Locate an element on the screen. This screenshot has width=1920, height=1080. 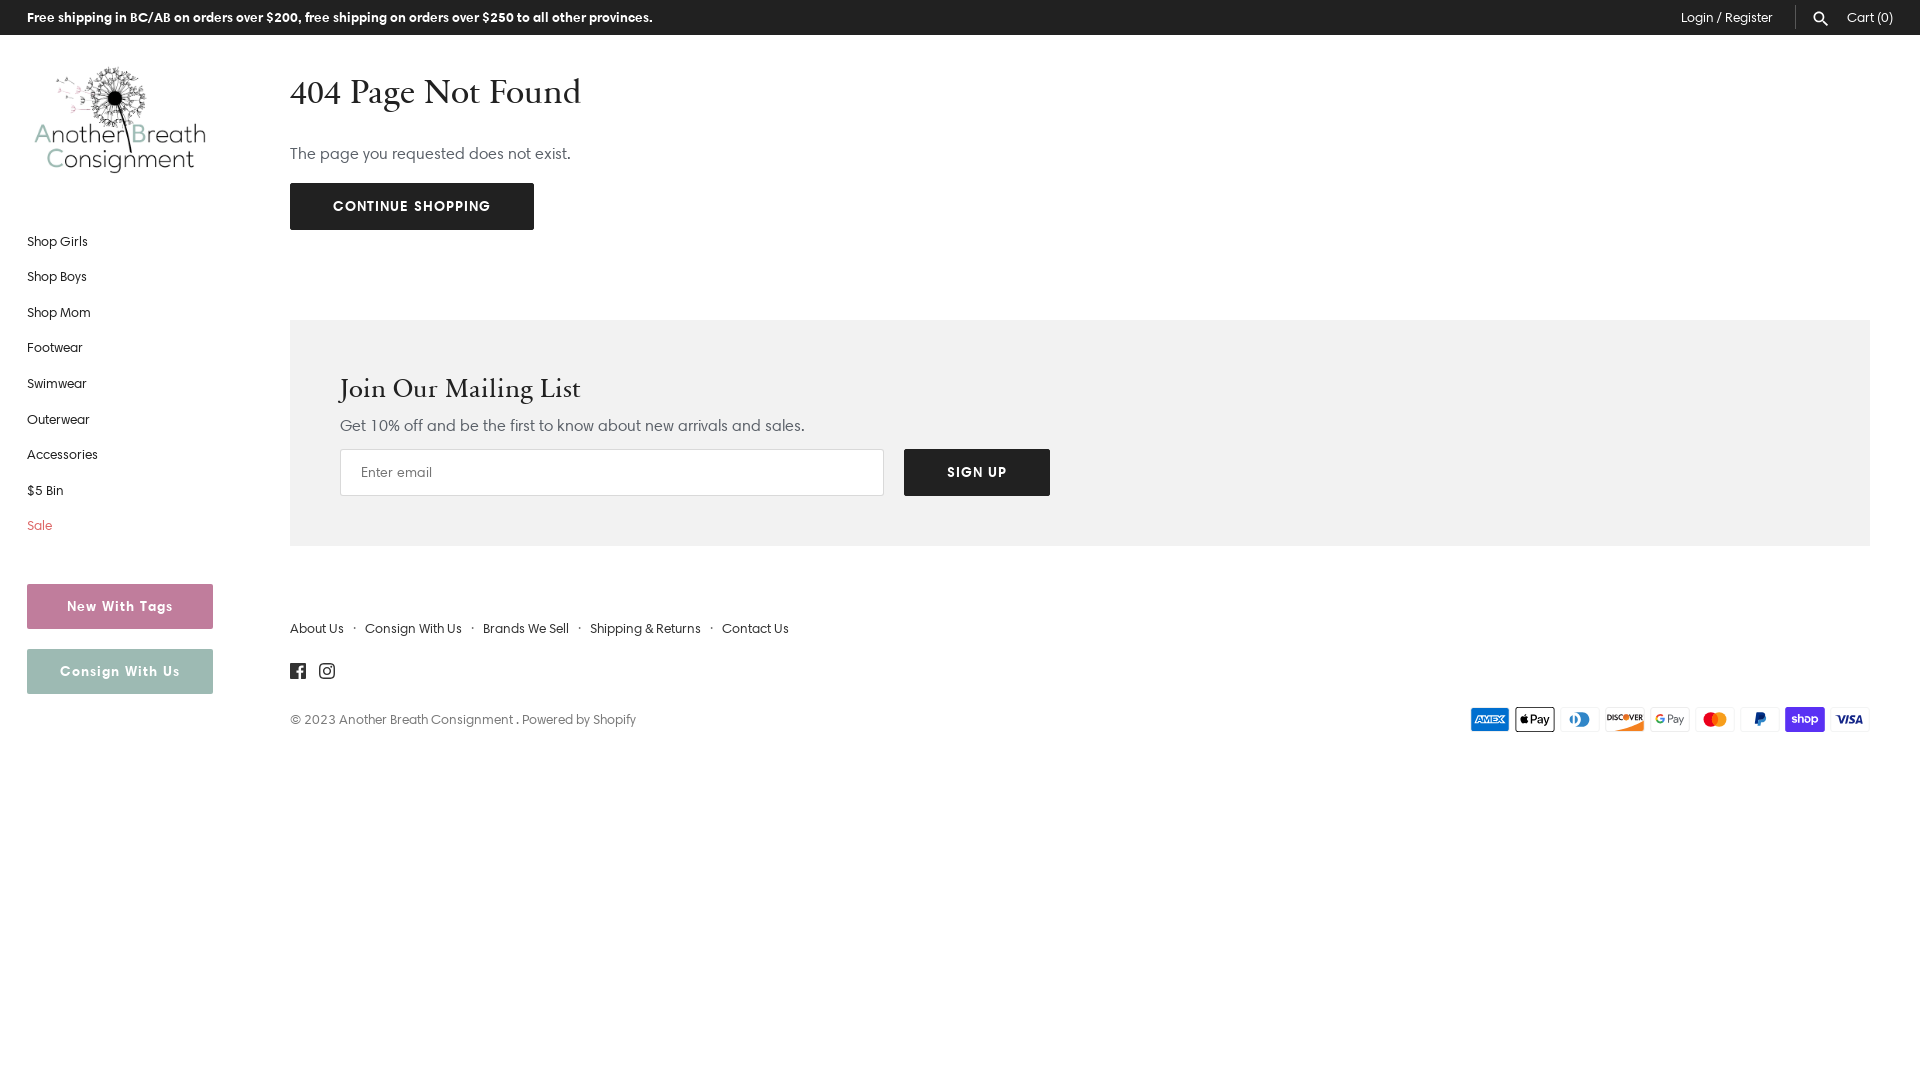
Another Breath Consignment is located at coordinates (428, 719).